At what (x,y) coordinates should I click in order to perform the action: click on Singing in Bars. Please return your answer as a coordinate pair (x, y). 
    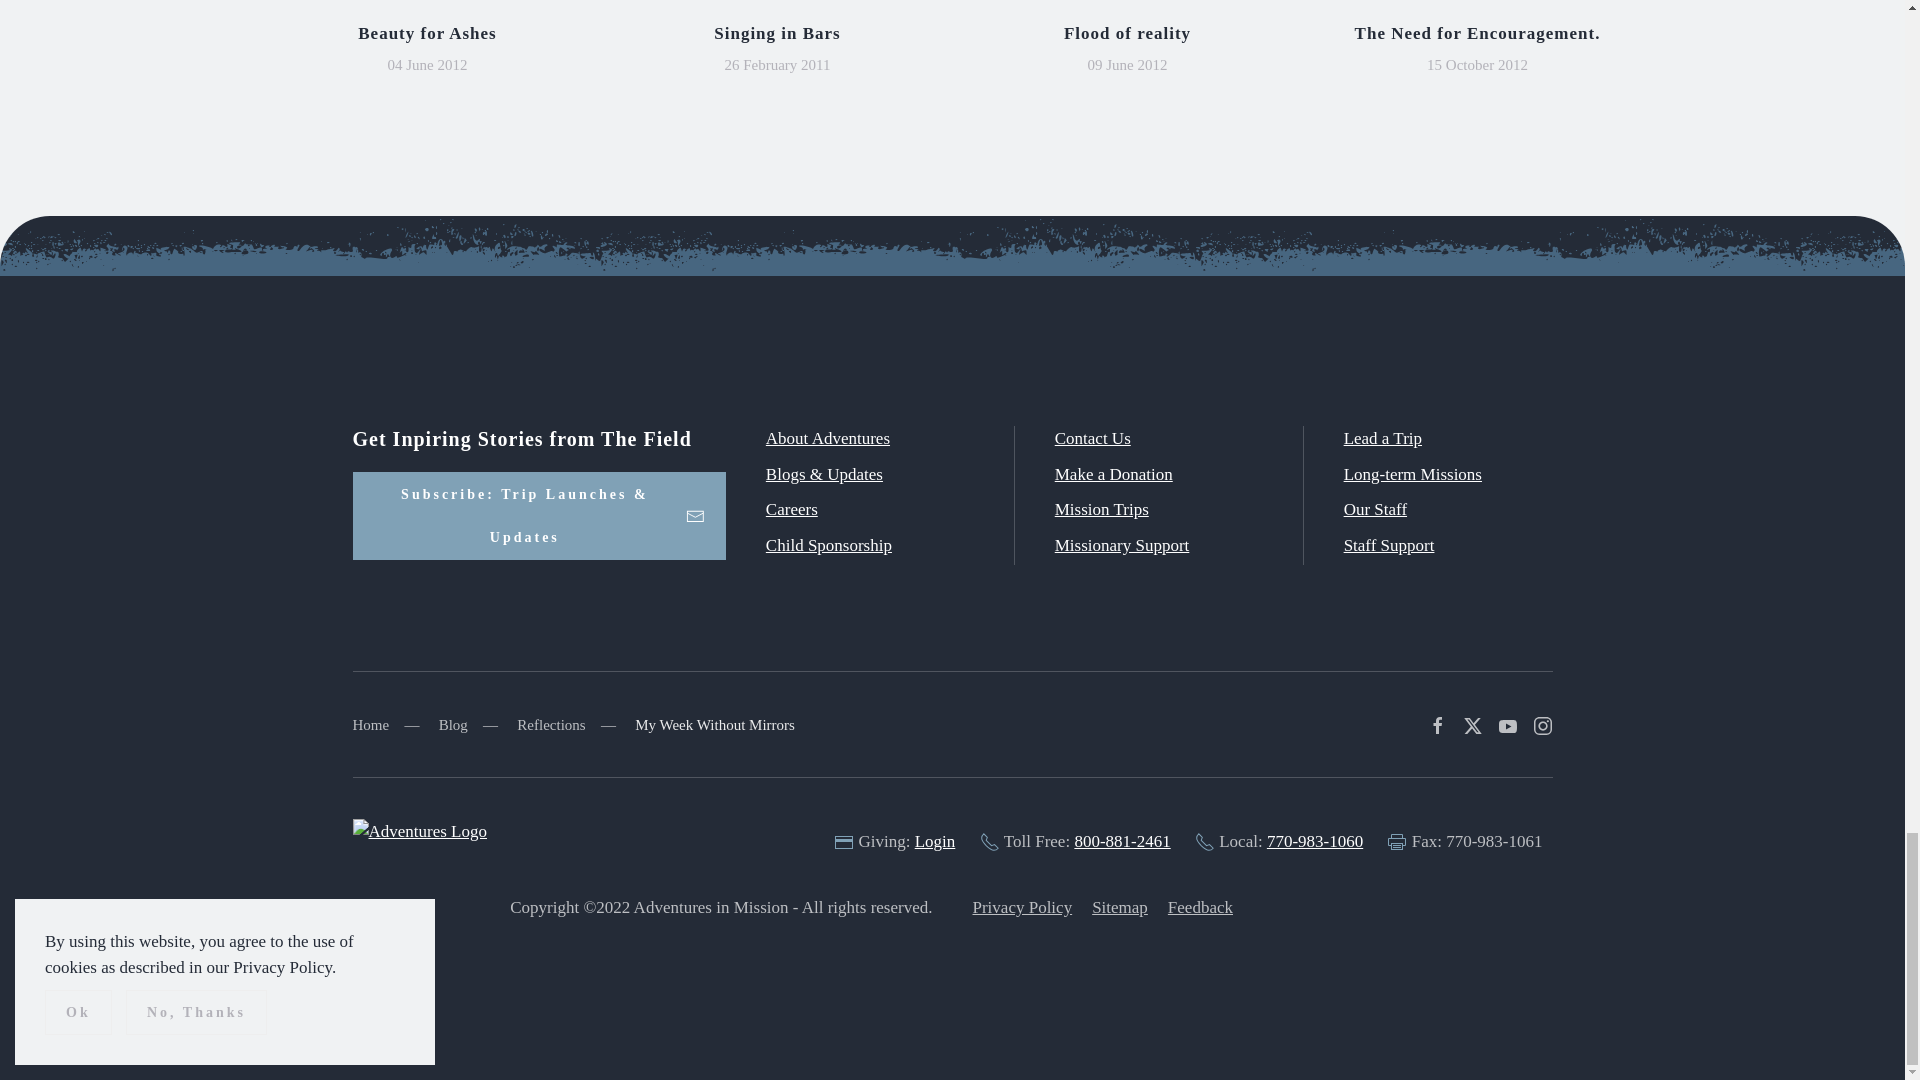
    Looking at the image, I should click on (777, 33).